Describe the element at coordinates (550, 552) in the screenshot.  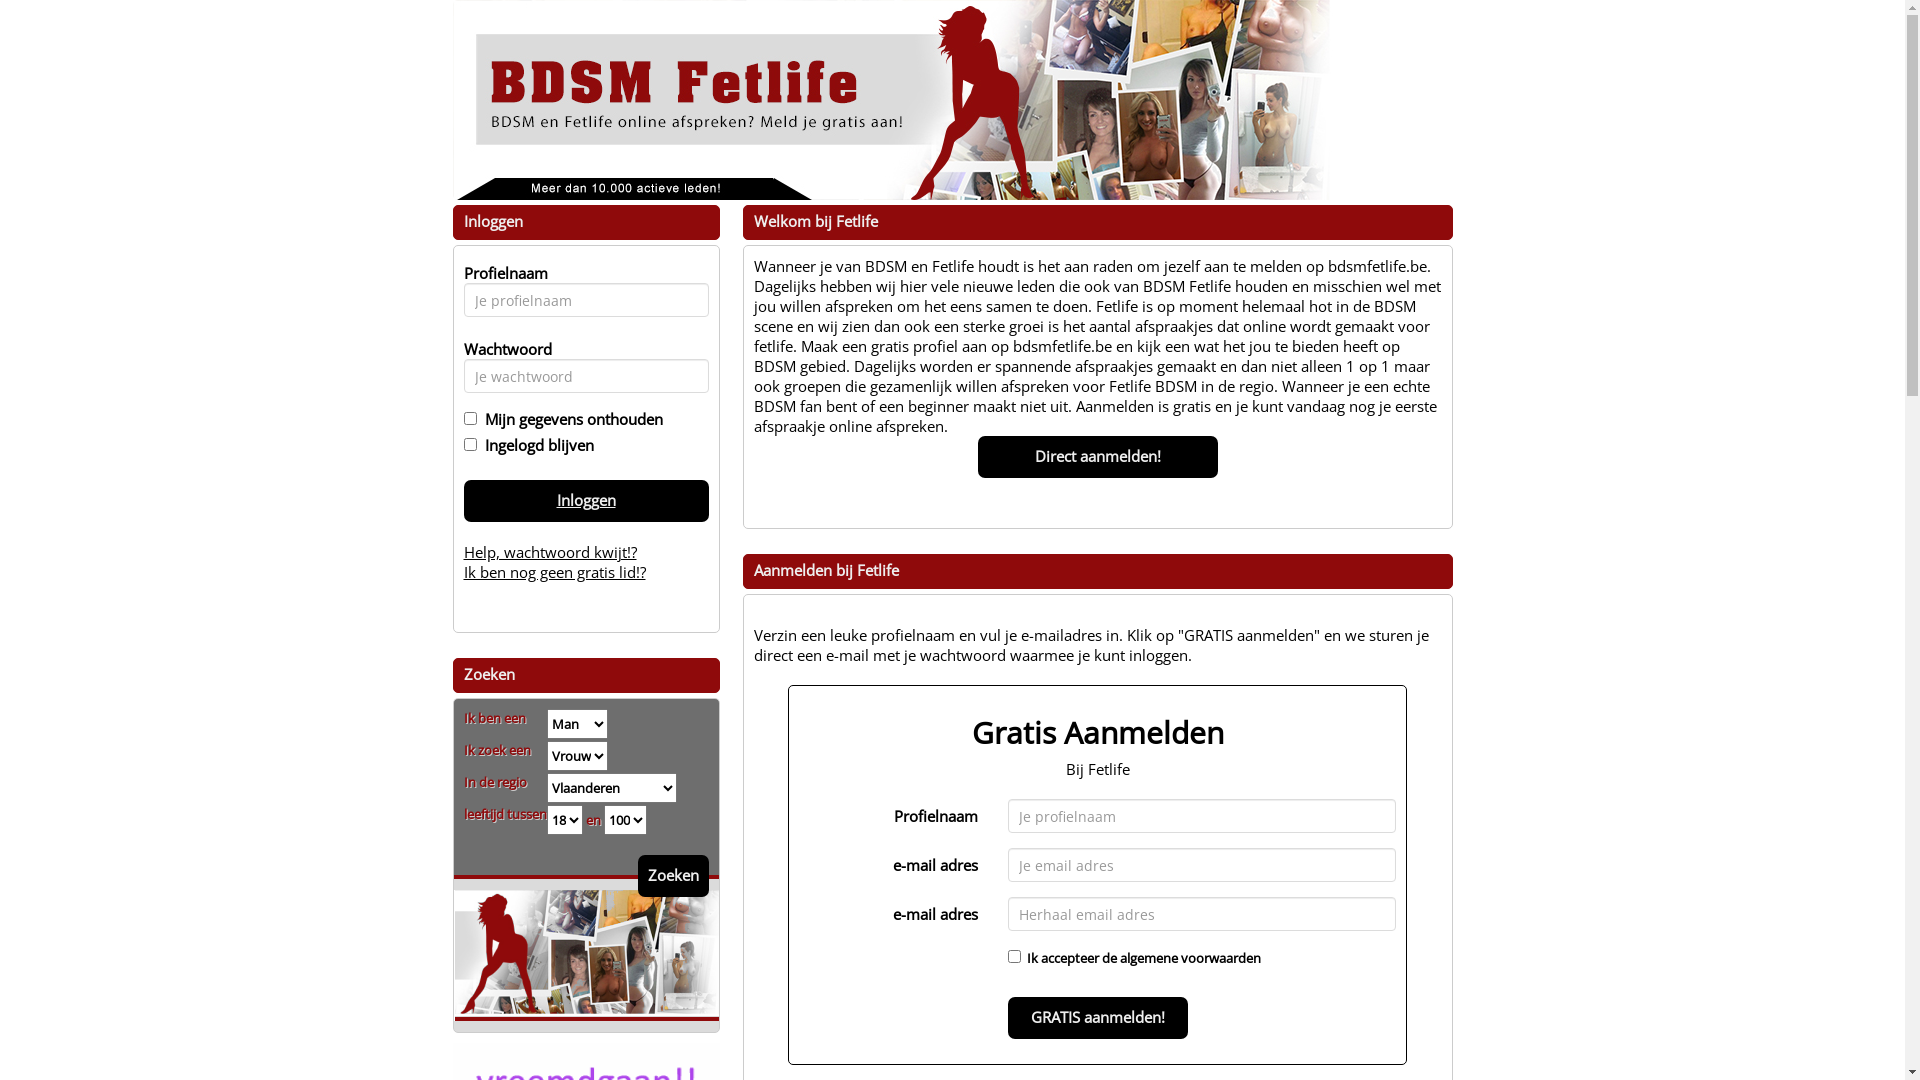
I see `Help, wachtwoord kwijt!?` at that location.